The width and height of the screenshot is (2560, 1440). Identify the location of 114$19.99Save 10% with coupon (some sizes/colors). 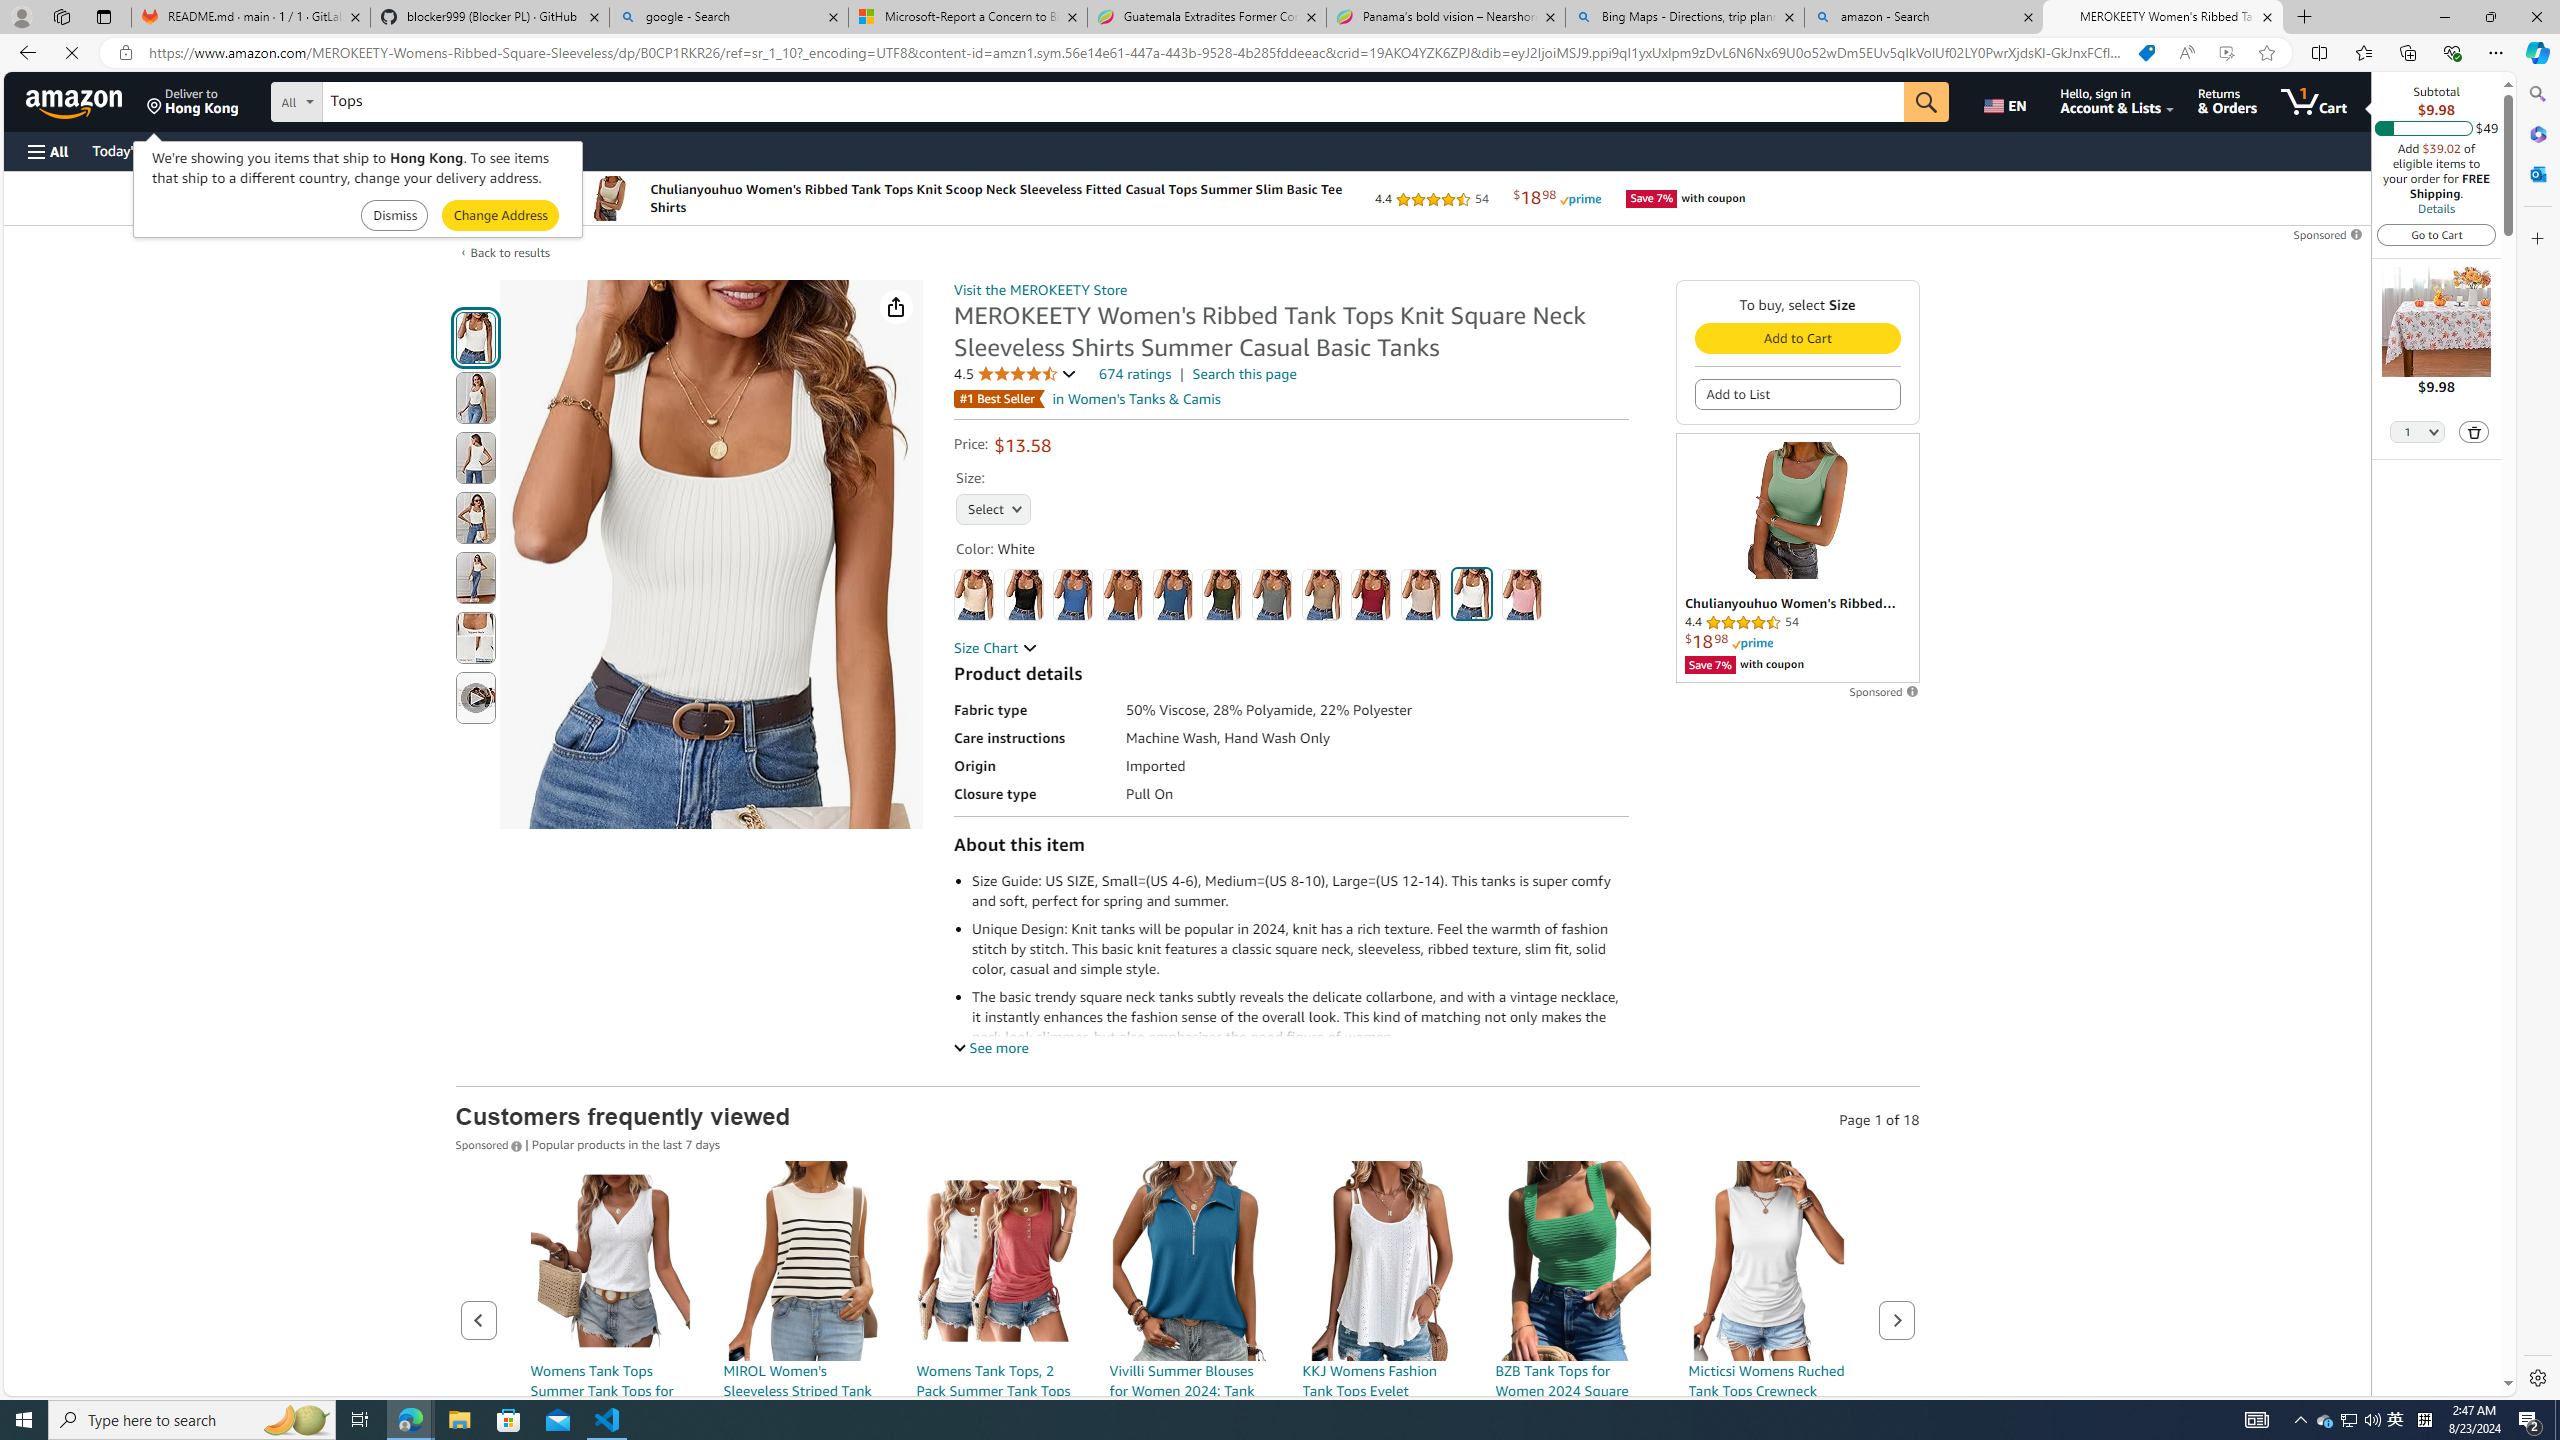
(802, 1355).